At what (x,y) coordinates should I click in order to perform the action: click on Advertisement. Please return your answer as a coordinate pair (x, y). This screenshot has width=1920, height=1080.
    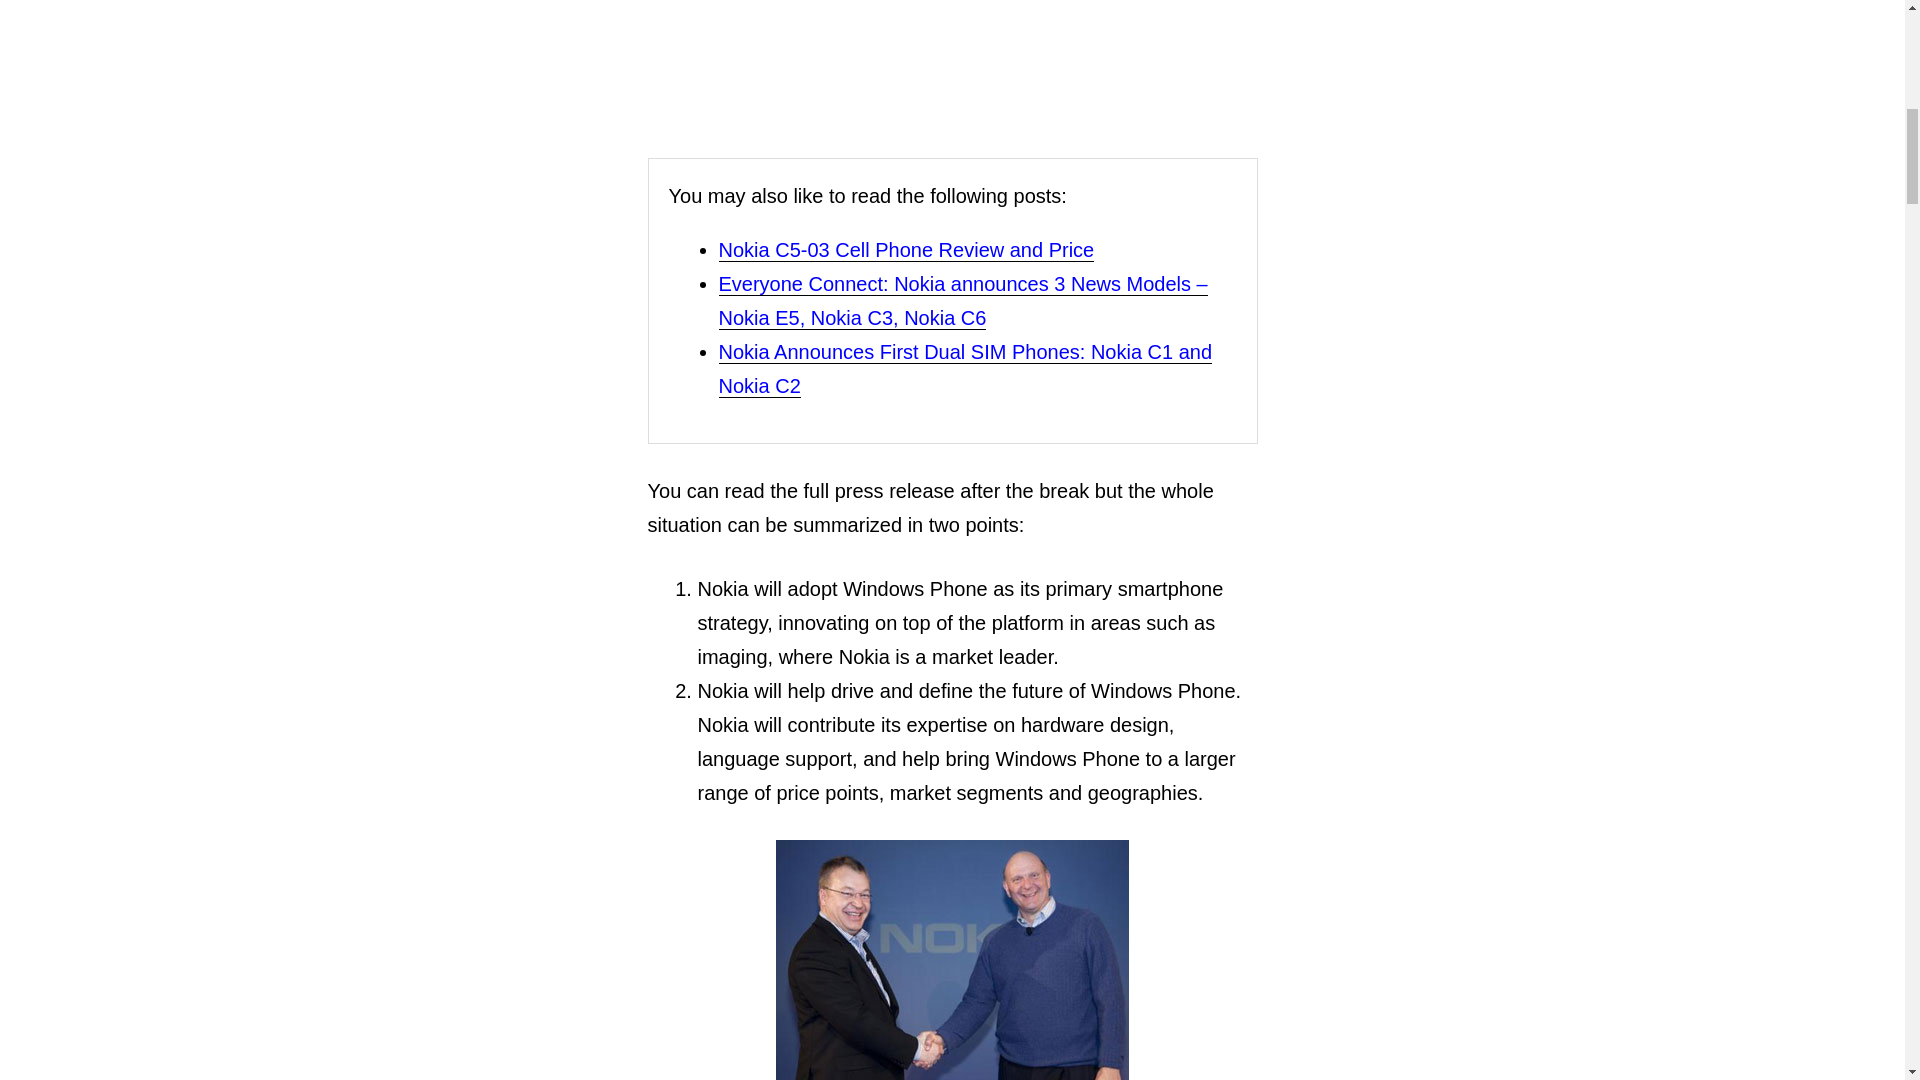
    Looking at the image, I should click on (952, 58).